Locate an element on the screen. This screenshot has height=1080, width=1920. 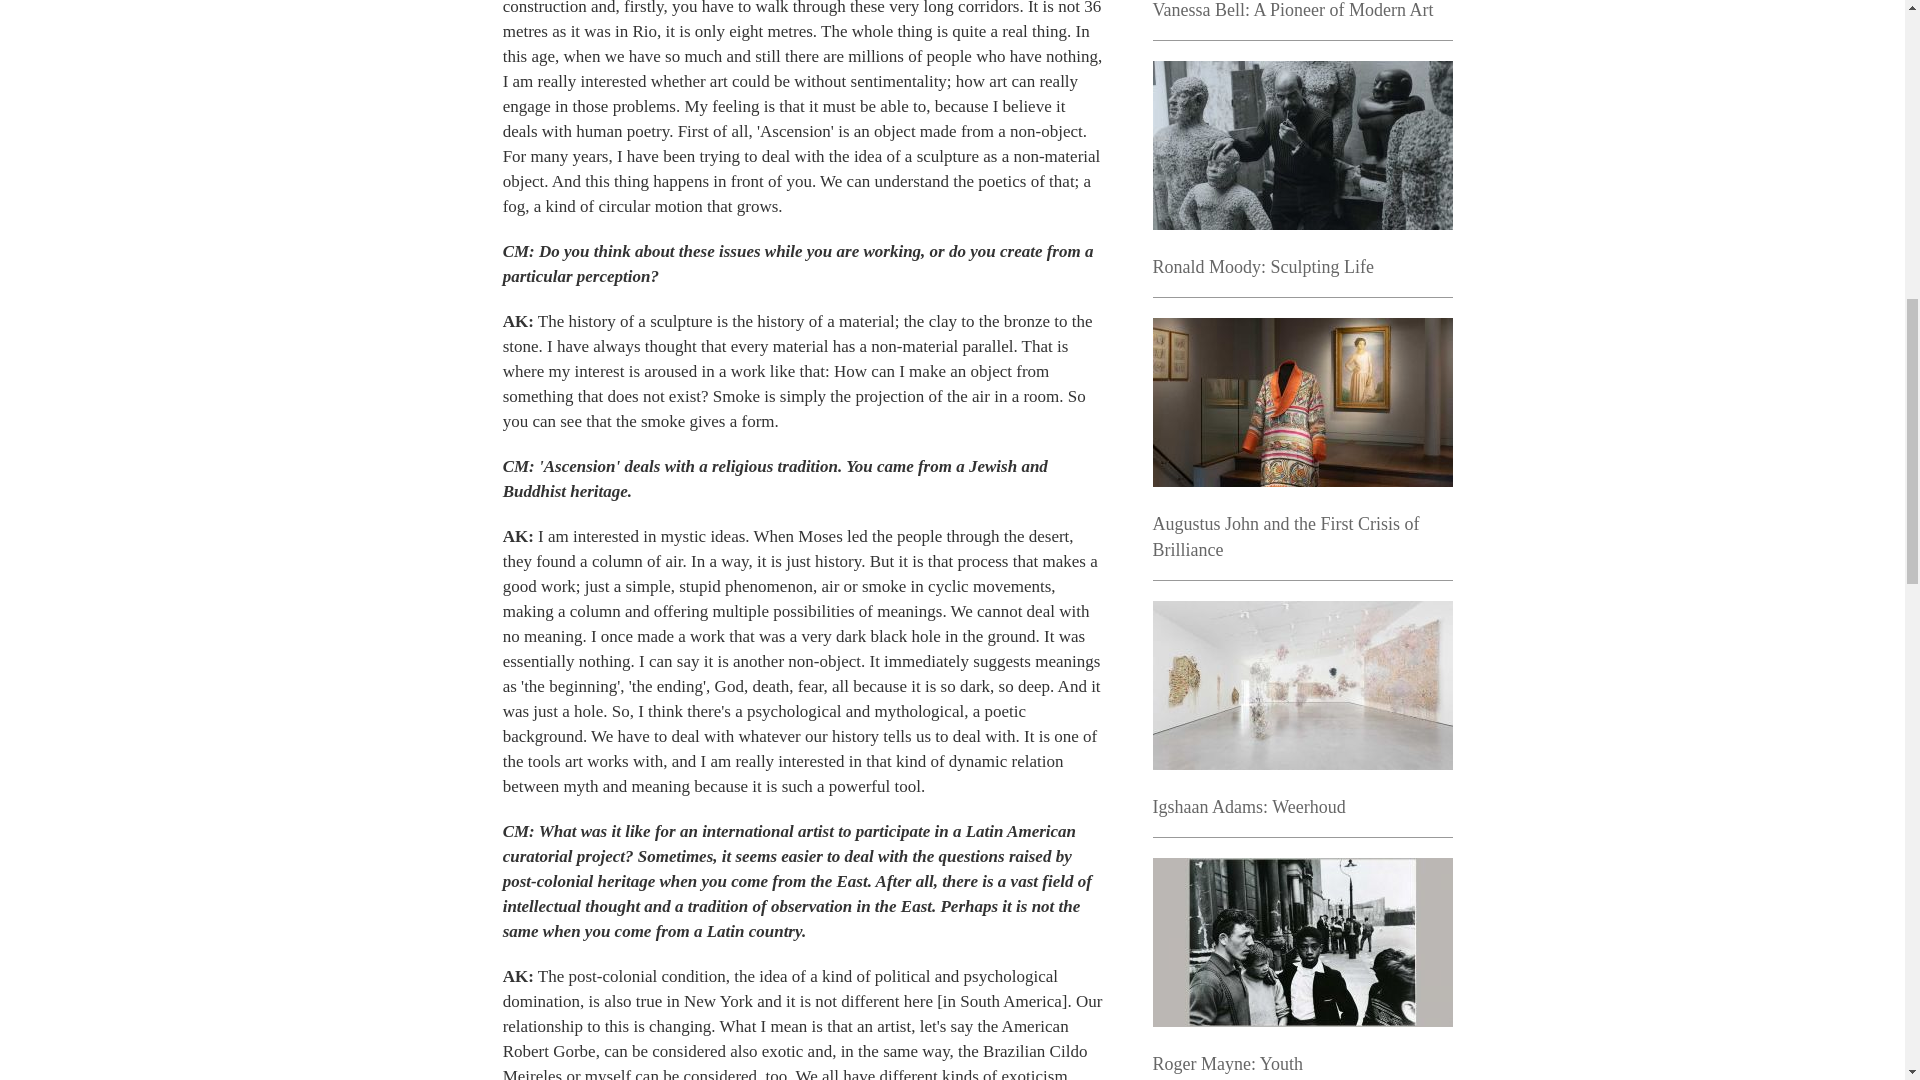
Vanessa Bell: A Pioneer of Modern Art is located at coordinates (1292, 10).